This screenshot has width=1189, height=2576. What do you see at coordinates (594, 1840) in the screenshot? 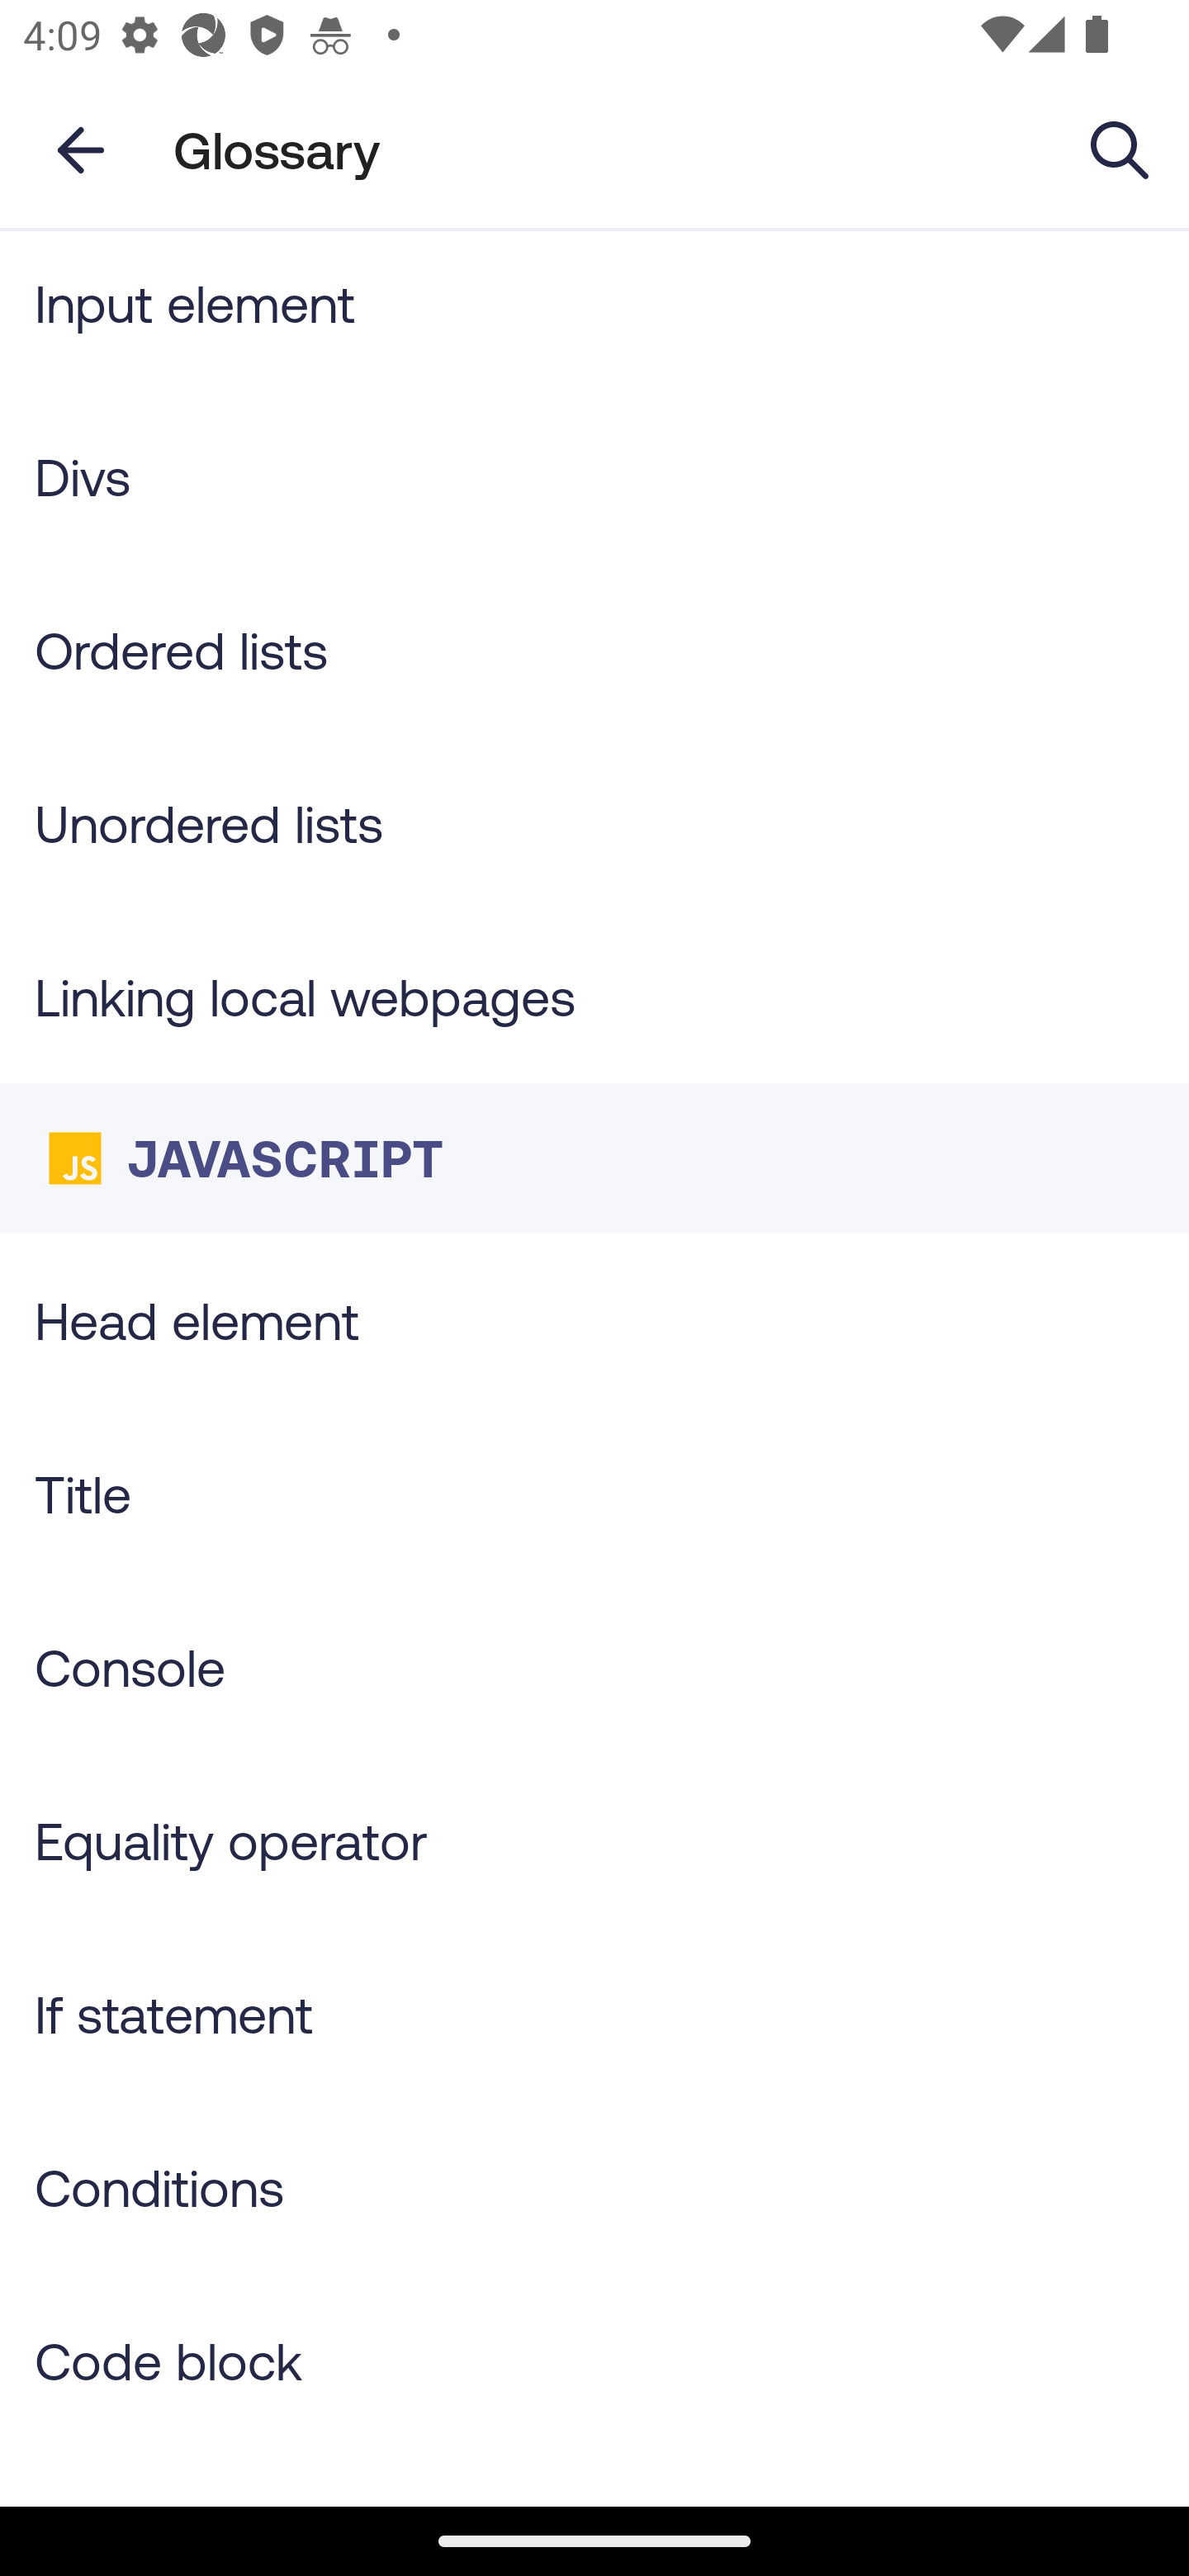
I see `Equality operator` at bounding box center [594, 1840].